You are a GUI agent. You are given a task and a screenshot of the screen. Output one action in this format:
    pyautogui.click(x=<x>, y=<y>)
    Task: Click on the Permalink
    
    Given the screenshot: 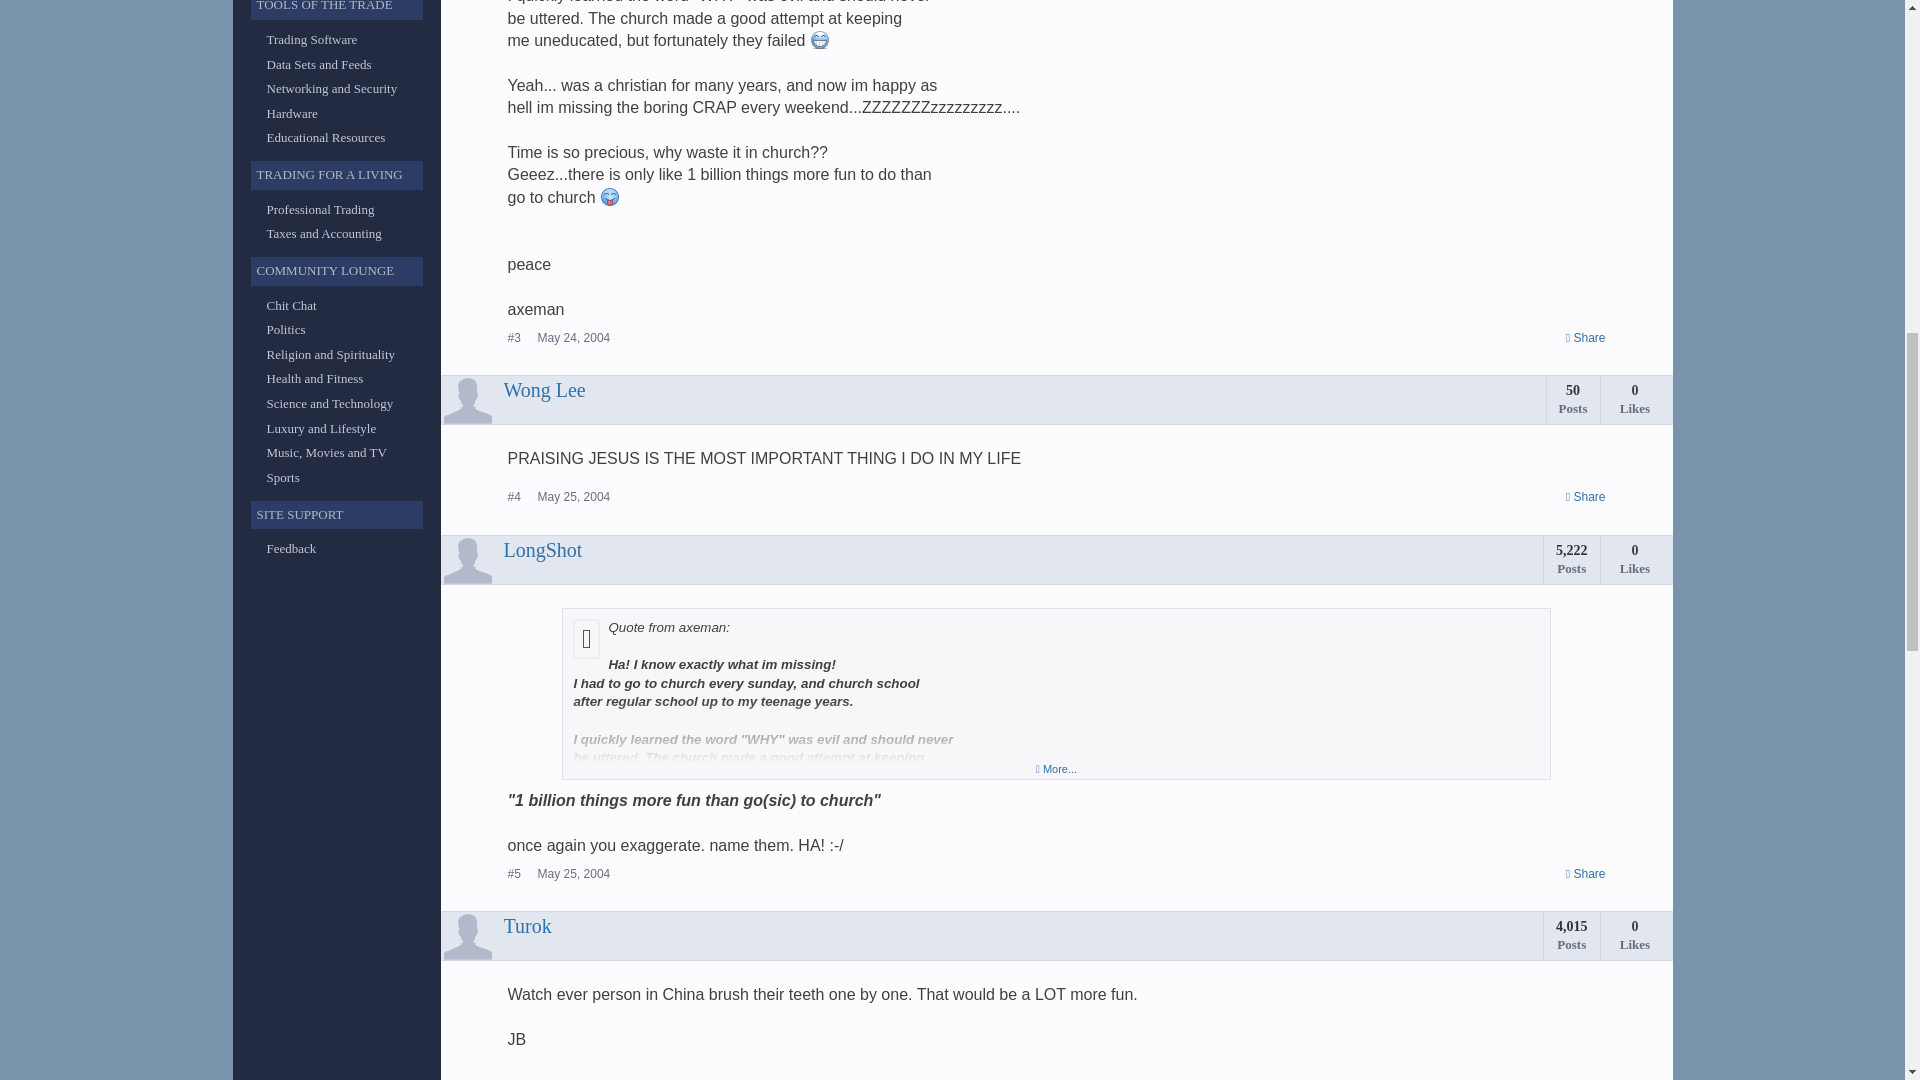 What is the action you would take?
    pyautogui.click(x=1586, y=498)
    